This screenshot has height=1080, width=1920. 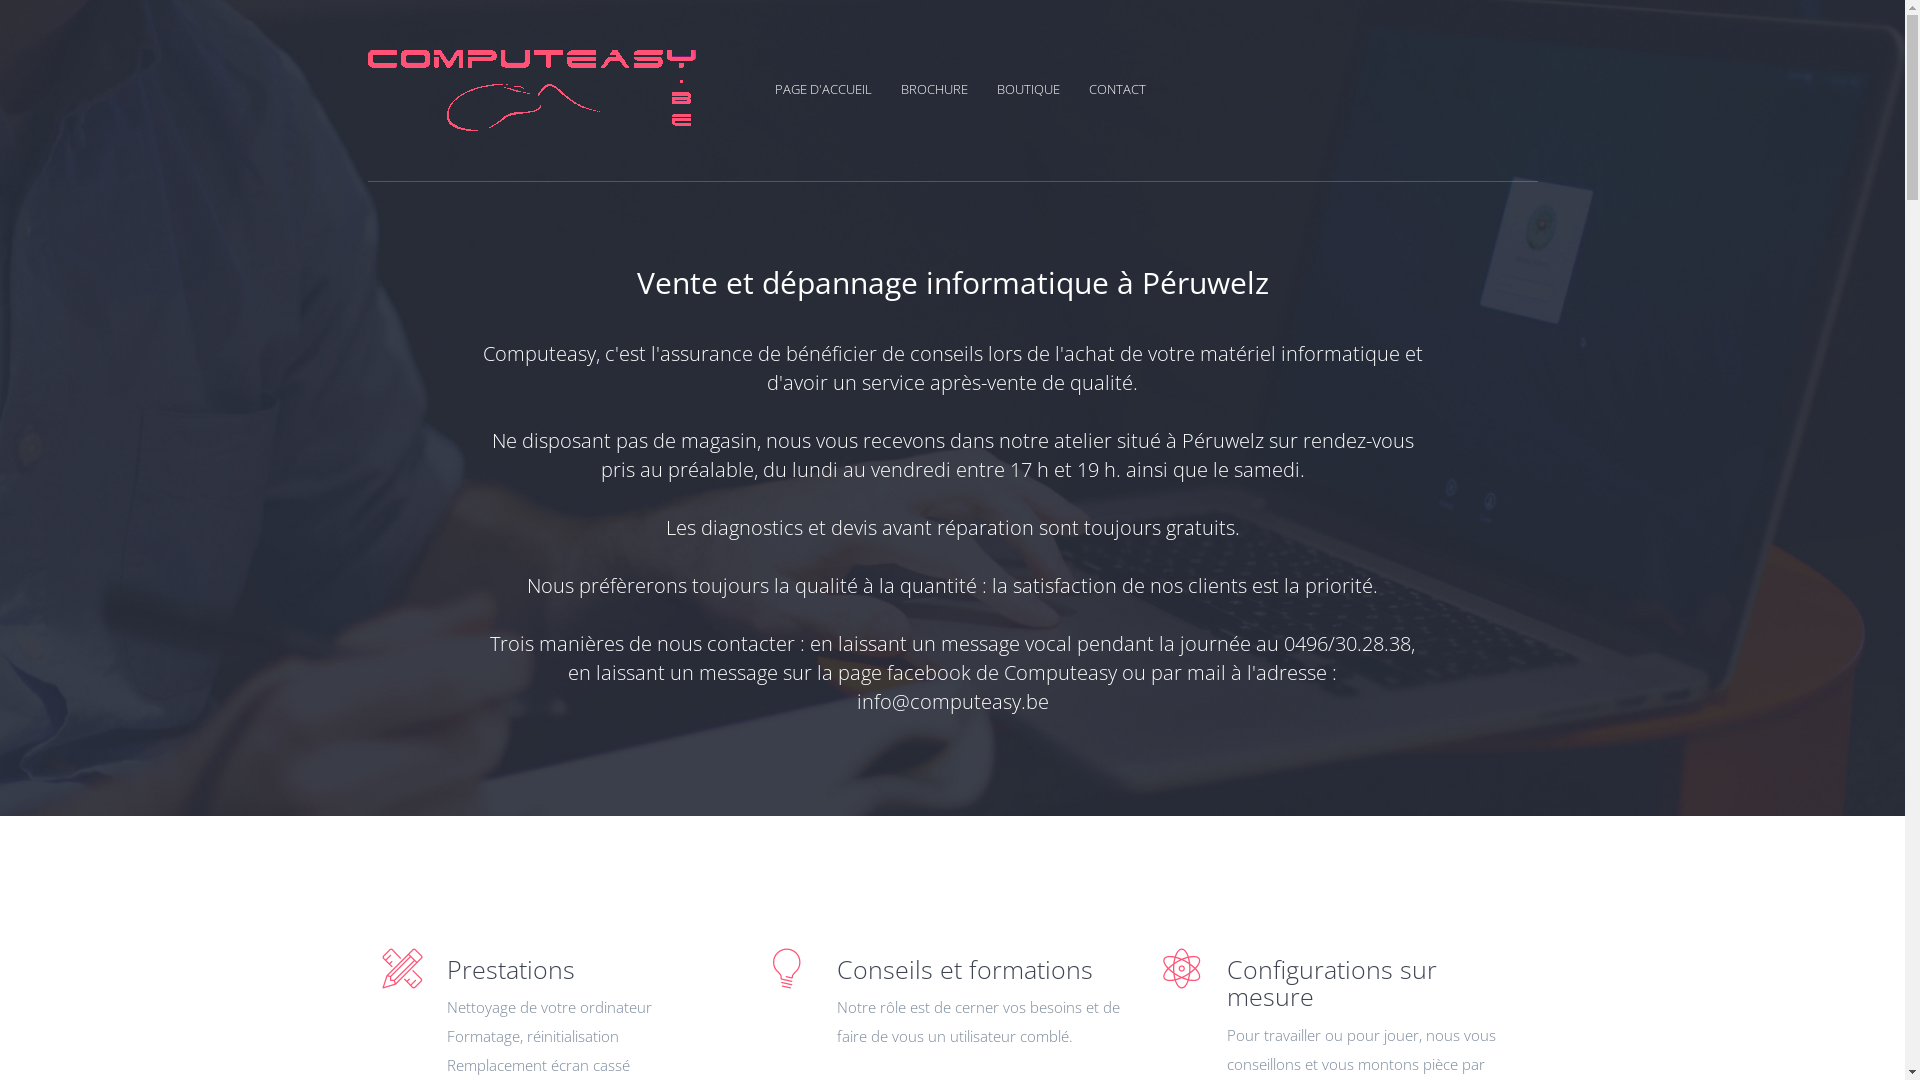 What do you see at coordinates (946, 89) in the screenshot?
I see `BROCHURE` at bounding box center [946, 89].